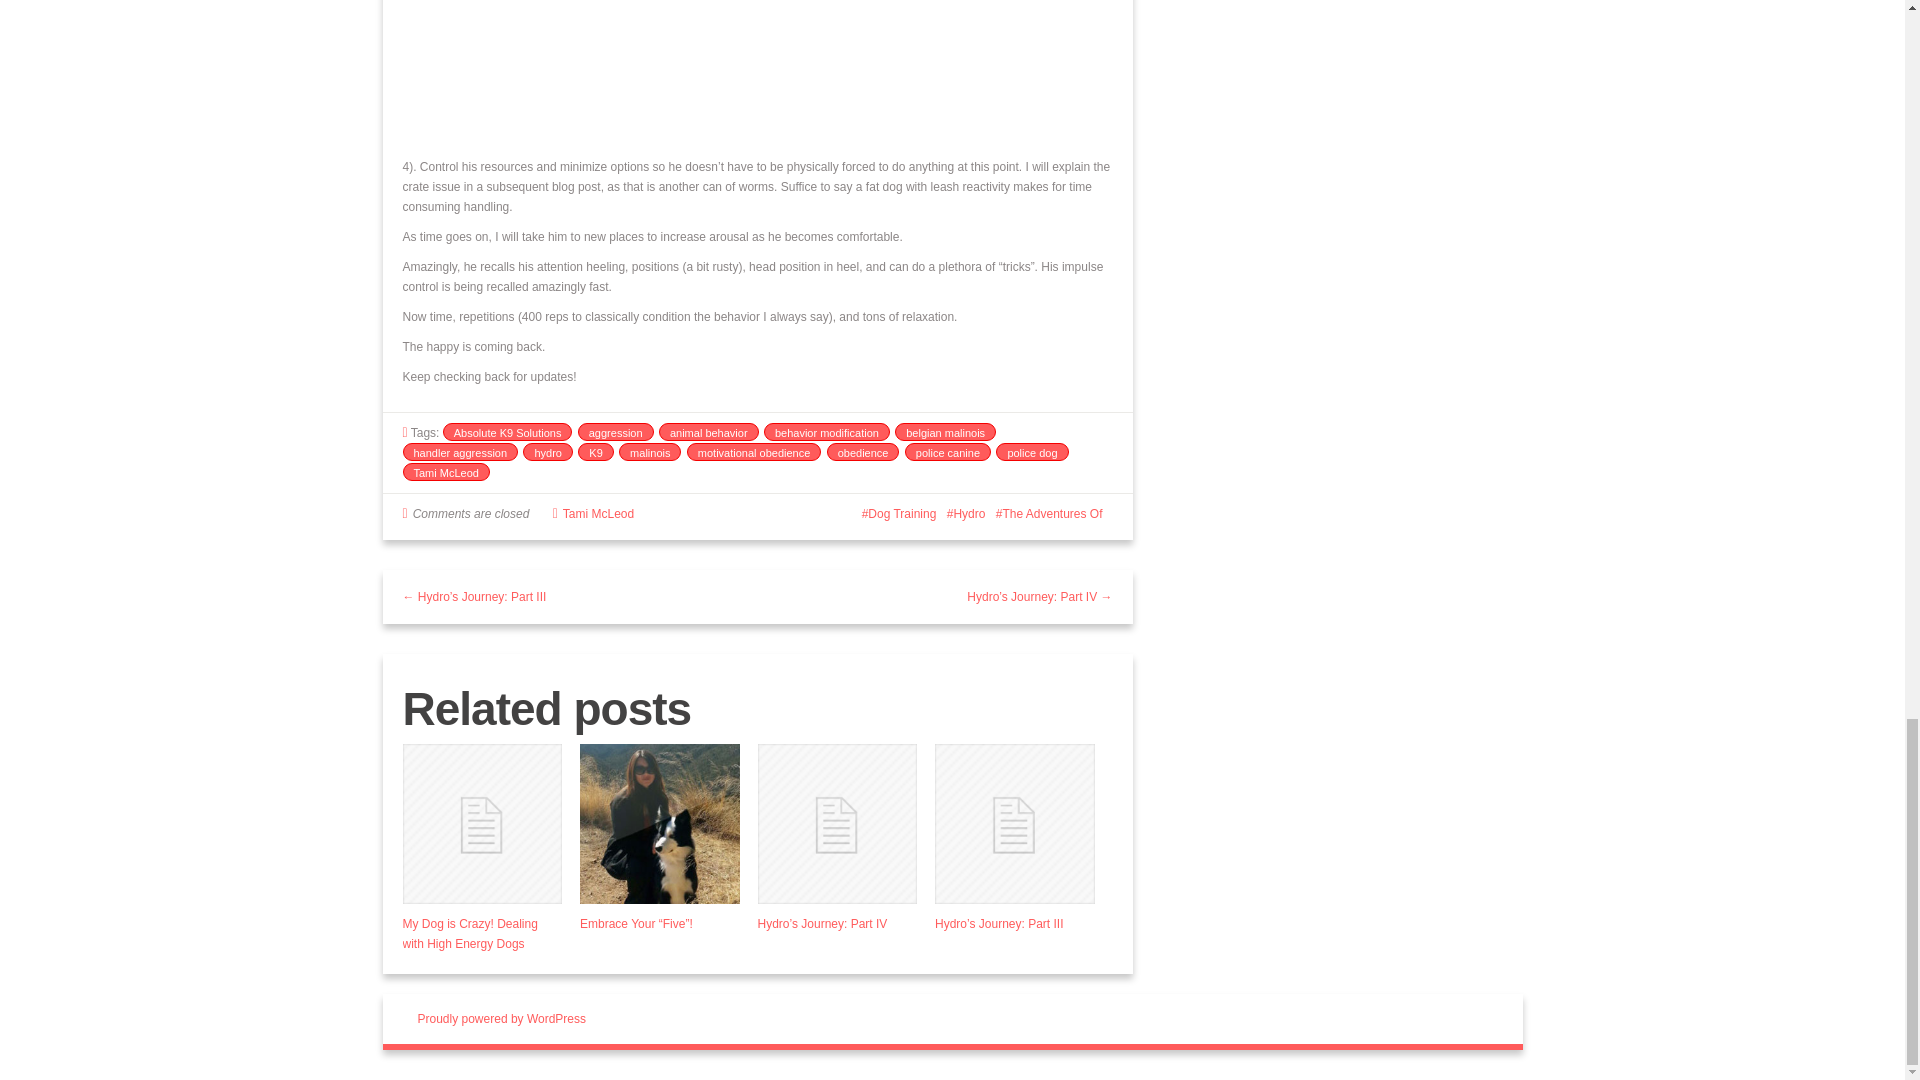 This screenshot has height=1080, width=1920. I want to click on Posts by Tami McLeod, so click(598, 513).